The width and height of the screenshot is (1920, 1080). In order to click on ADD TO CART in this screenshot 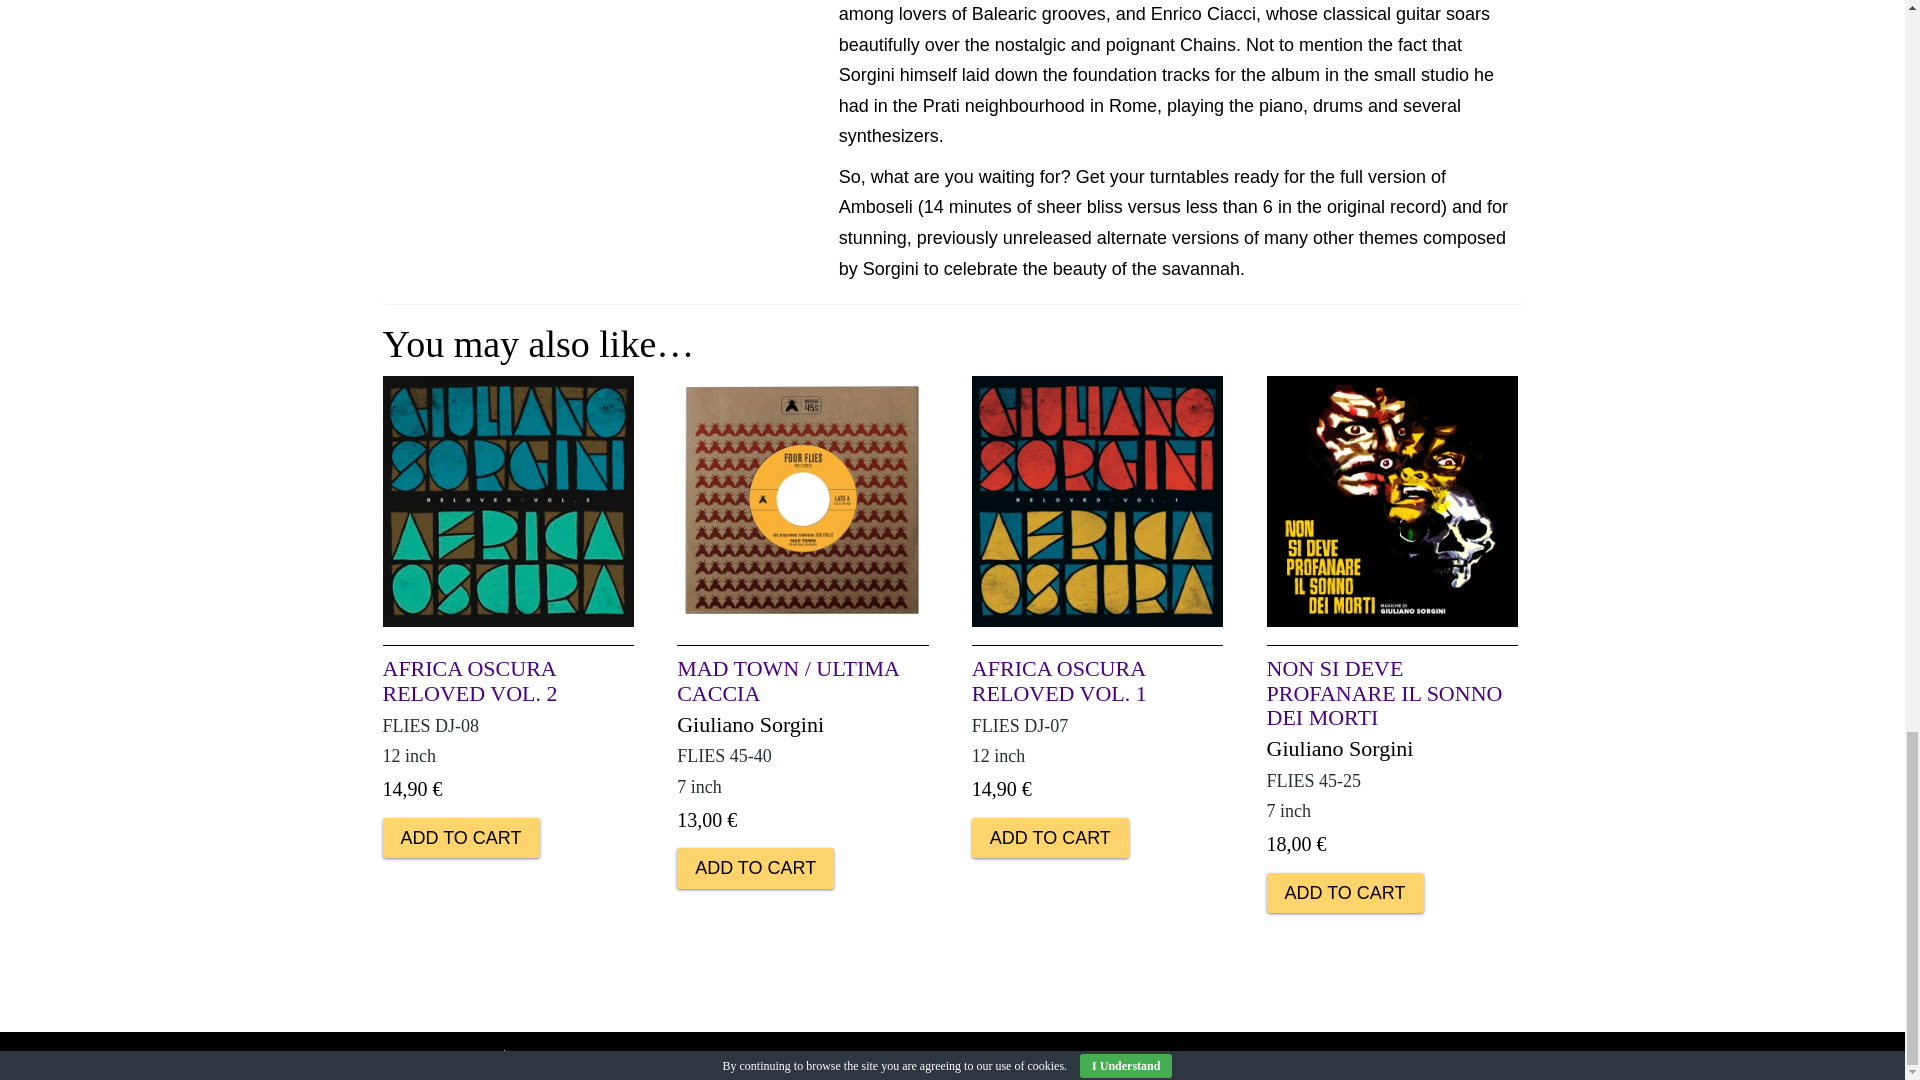, I will do `click(755, 867)`.